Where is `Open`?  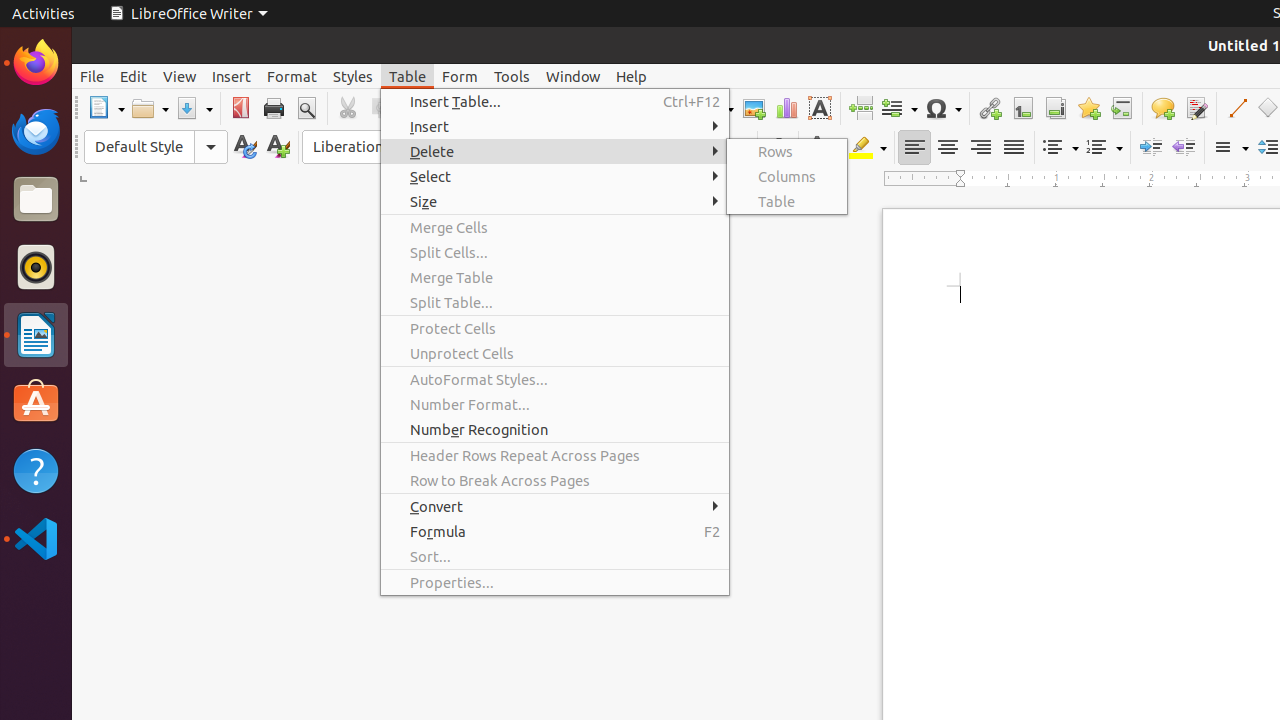
Open is located at coordinates (150, 108).